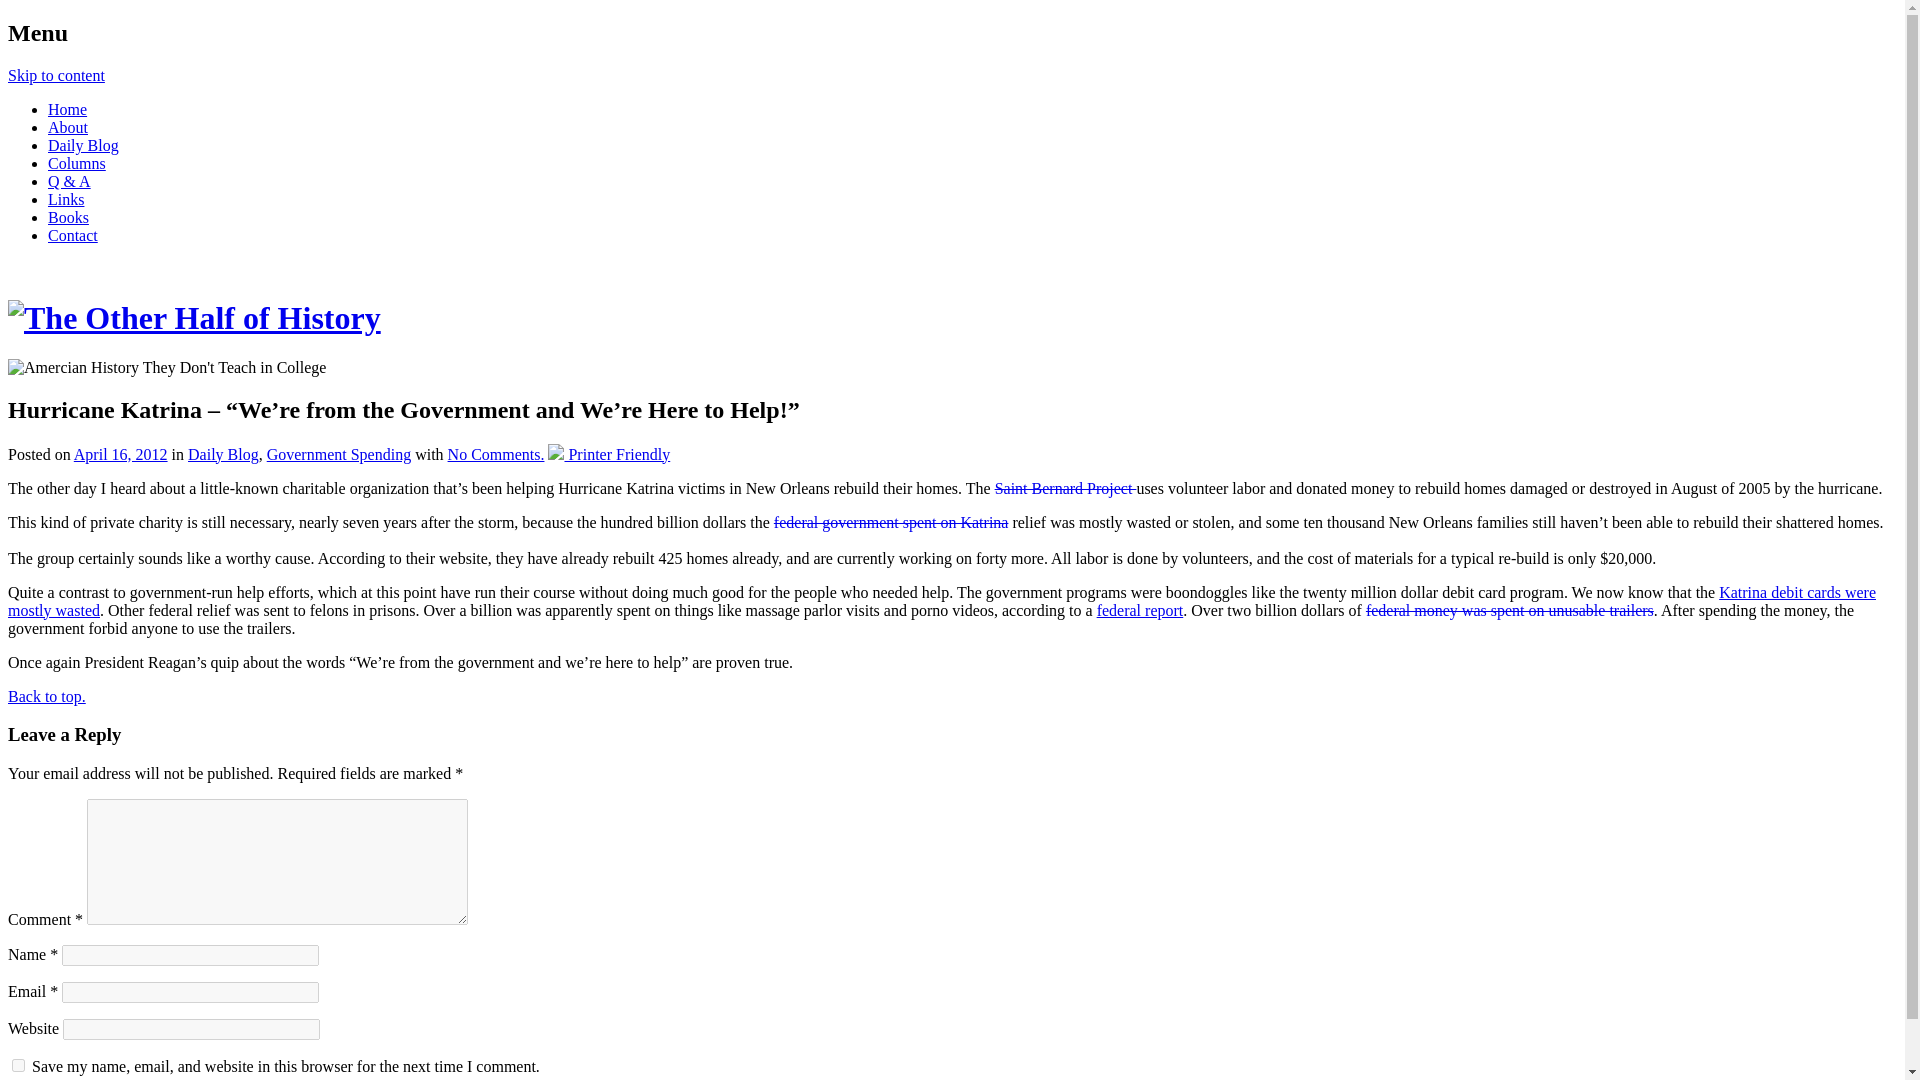 This screenshot has width=1920, height=1080. Describe the element at coordinates (891, 522) in the screenshot. I see `Federal spending on Katrina` at that location.